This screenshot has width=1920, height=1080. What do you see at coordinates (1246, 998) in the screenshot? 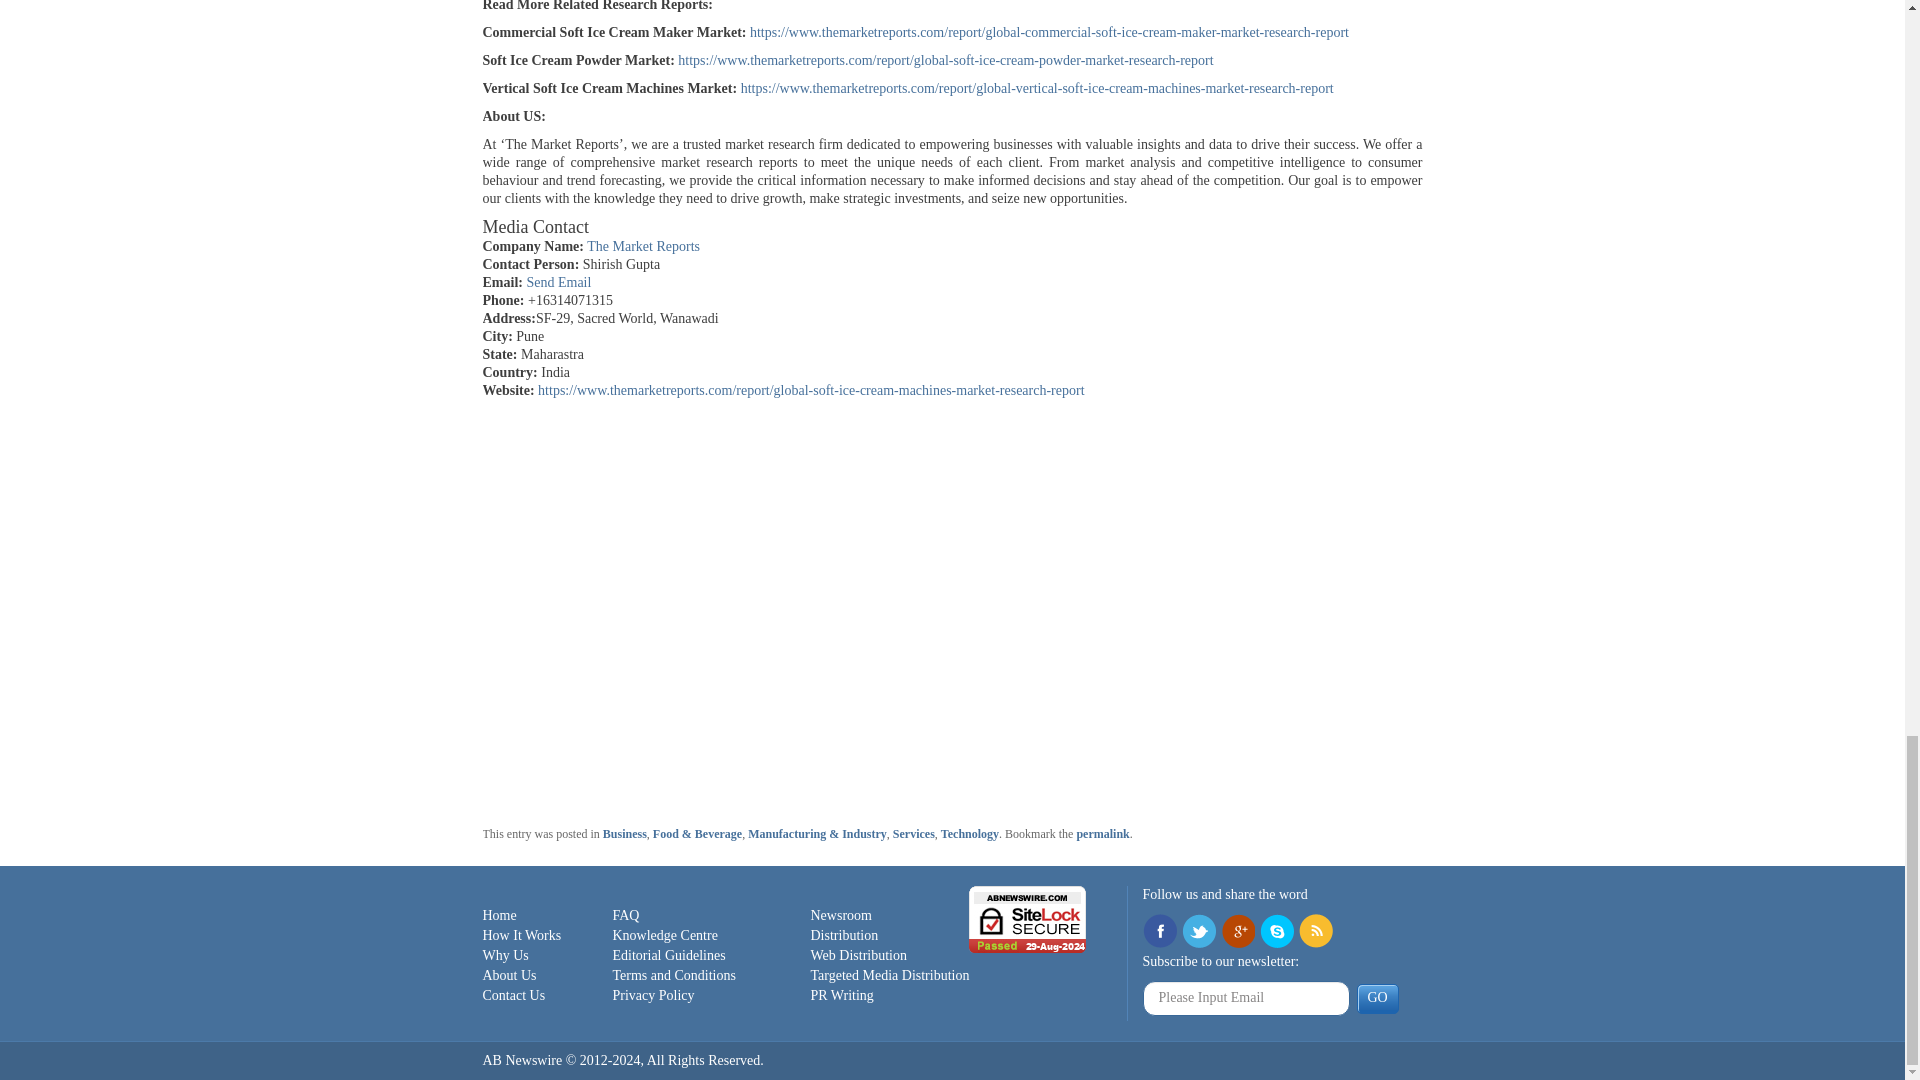
I see `Please Input Email` at bounding box center [1246, 998].